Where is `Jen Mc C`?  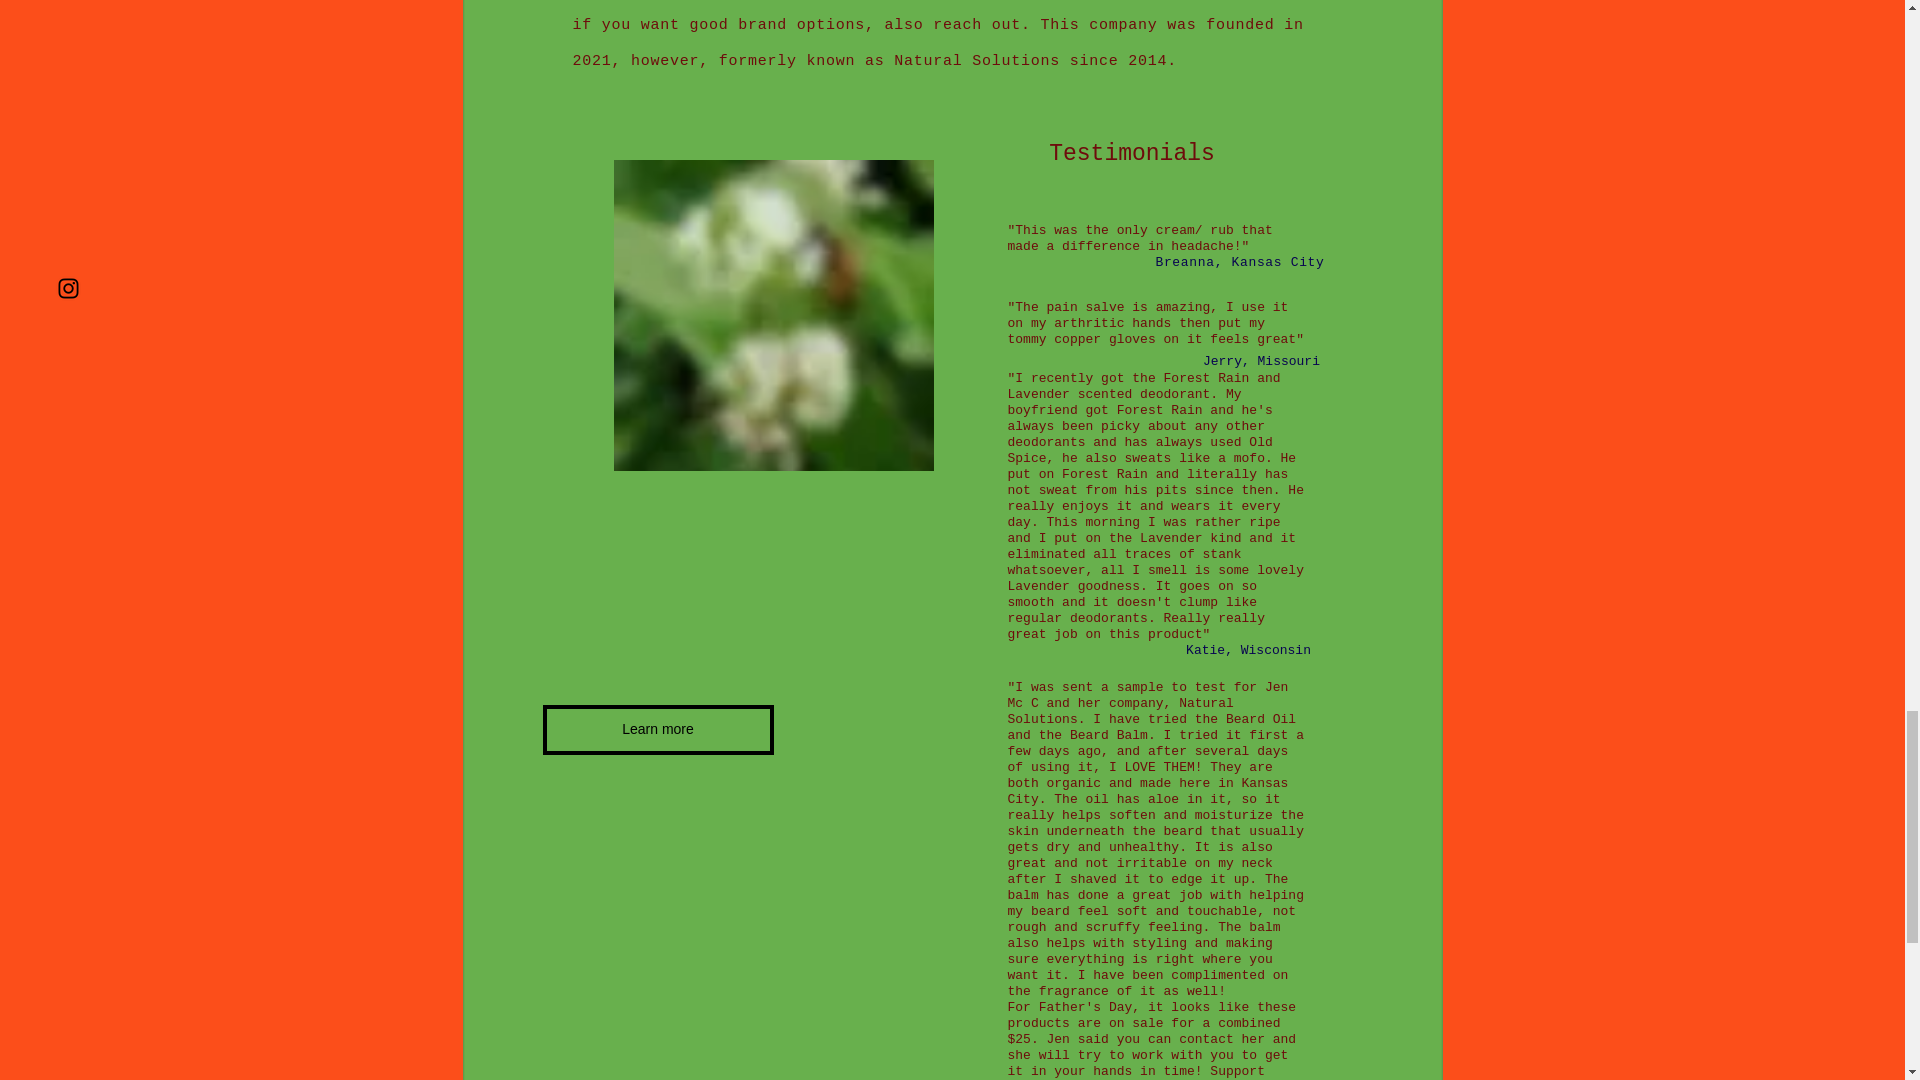 Jen Mc C is located at coordinates (1148, 695).